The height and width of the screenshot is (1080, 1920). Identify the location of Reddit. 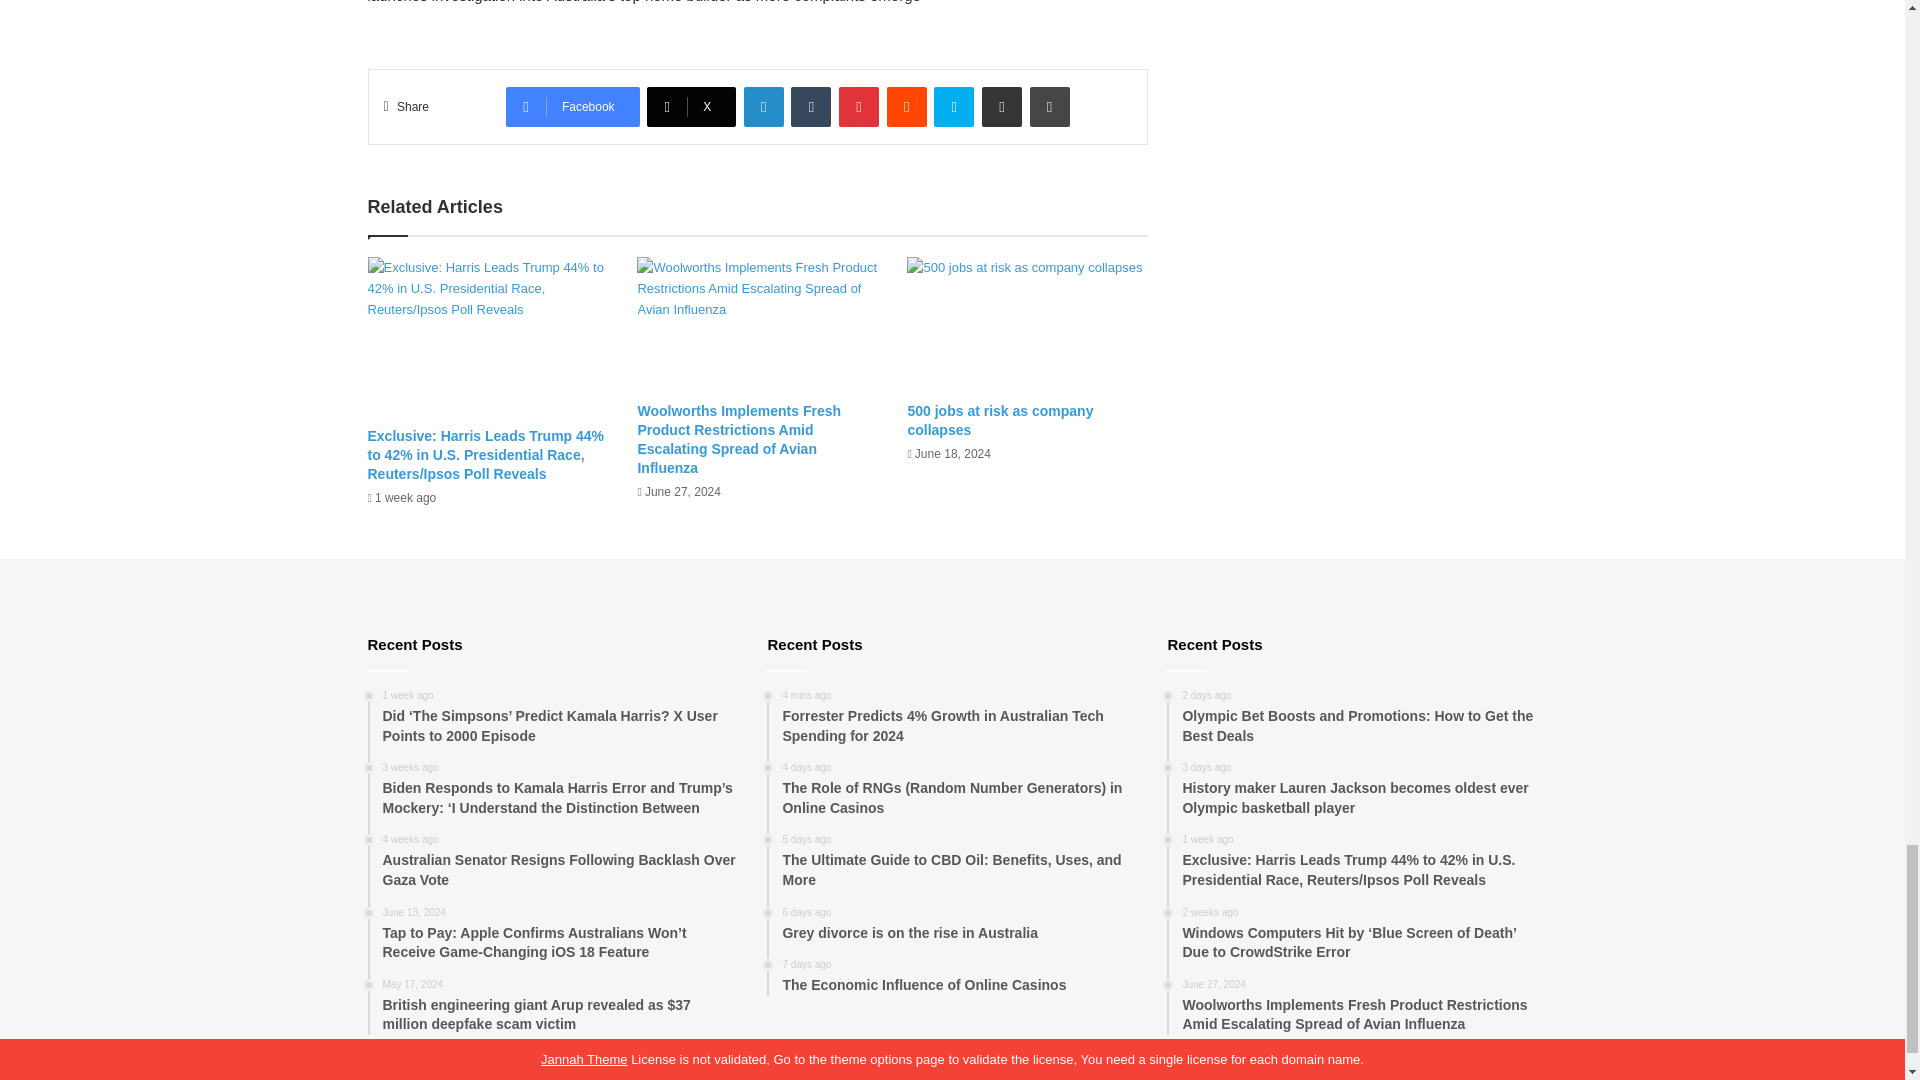
(907, 107).